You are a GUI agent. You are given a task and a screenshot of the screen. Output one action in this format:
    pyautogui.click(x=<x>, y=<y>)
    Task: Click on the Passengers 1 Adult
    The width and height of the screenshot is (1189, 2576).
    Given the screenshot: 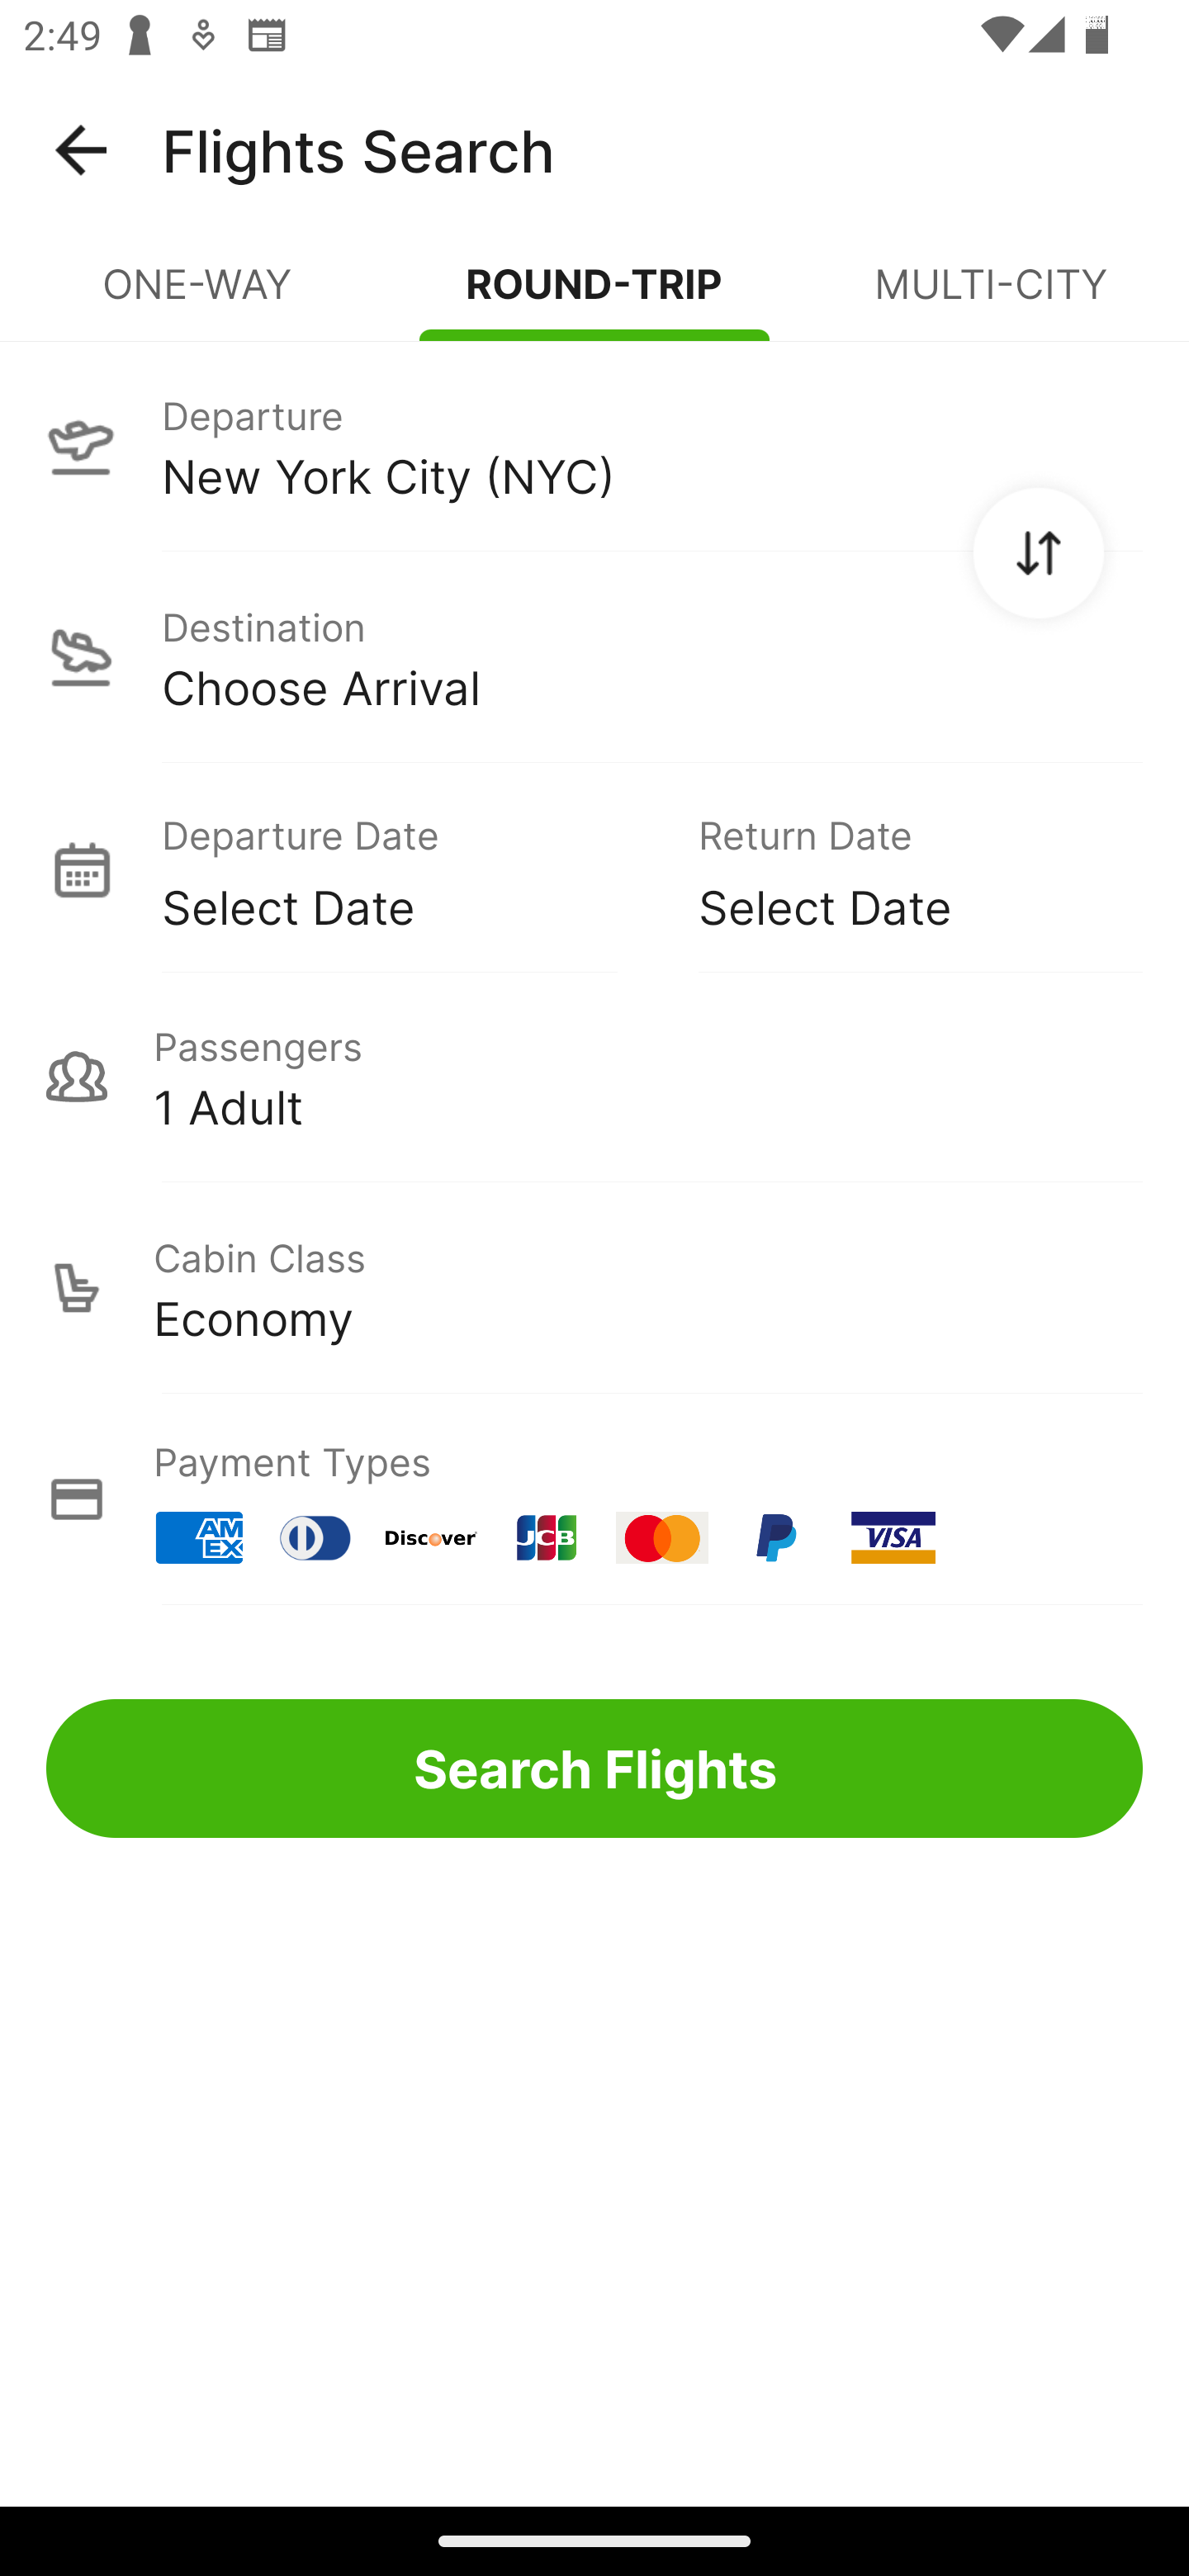 What is the action you would take?
    pyautogui.click(x=594, y=1077)
    